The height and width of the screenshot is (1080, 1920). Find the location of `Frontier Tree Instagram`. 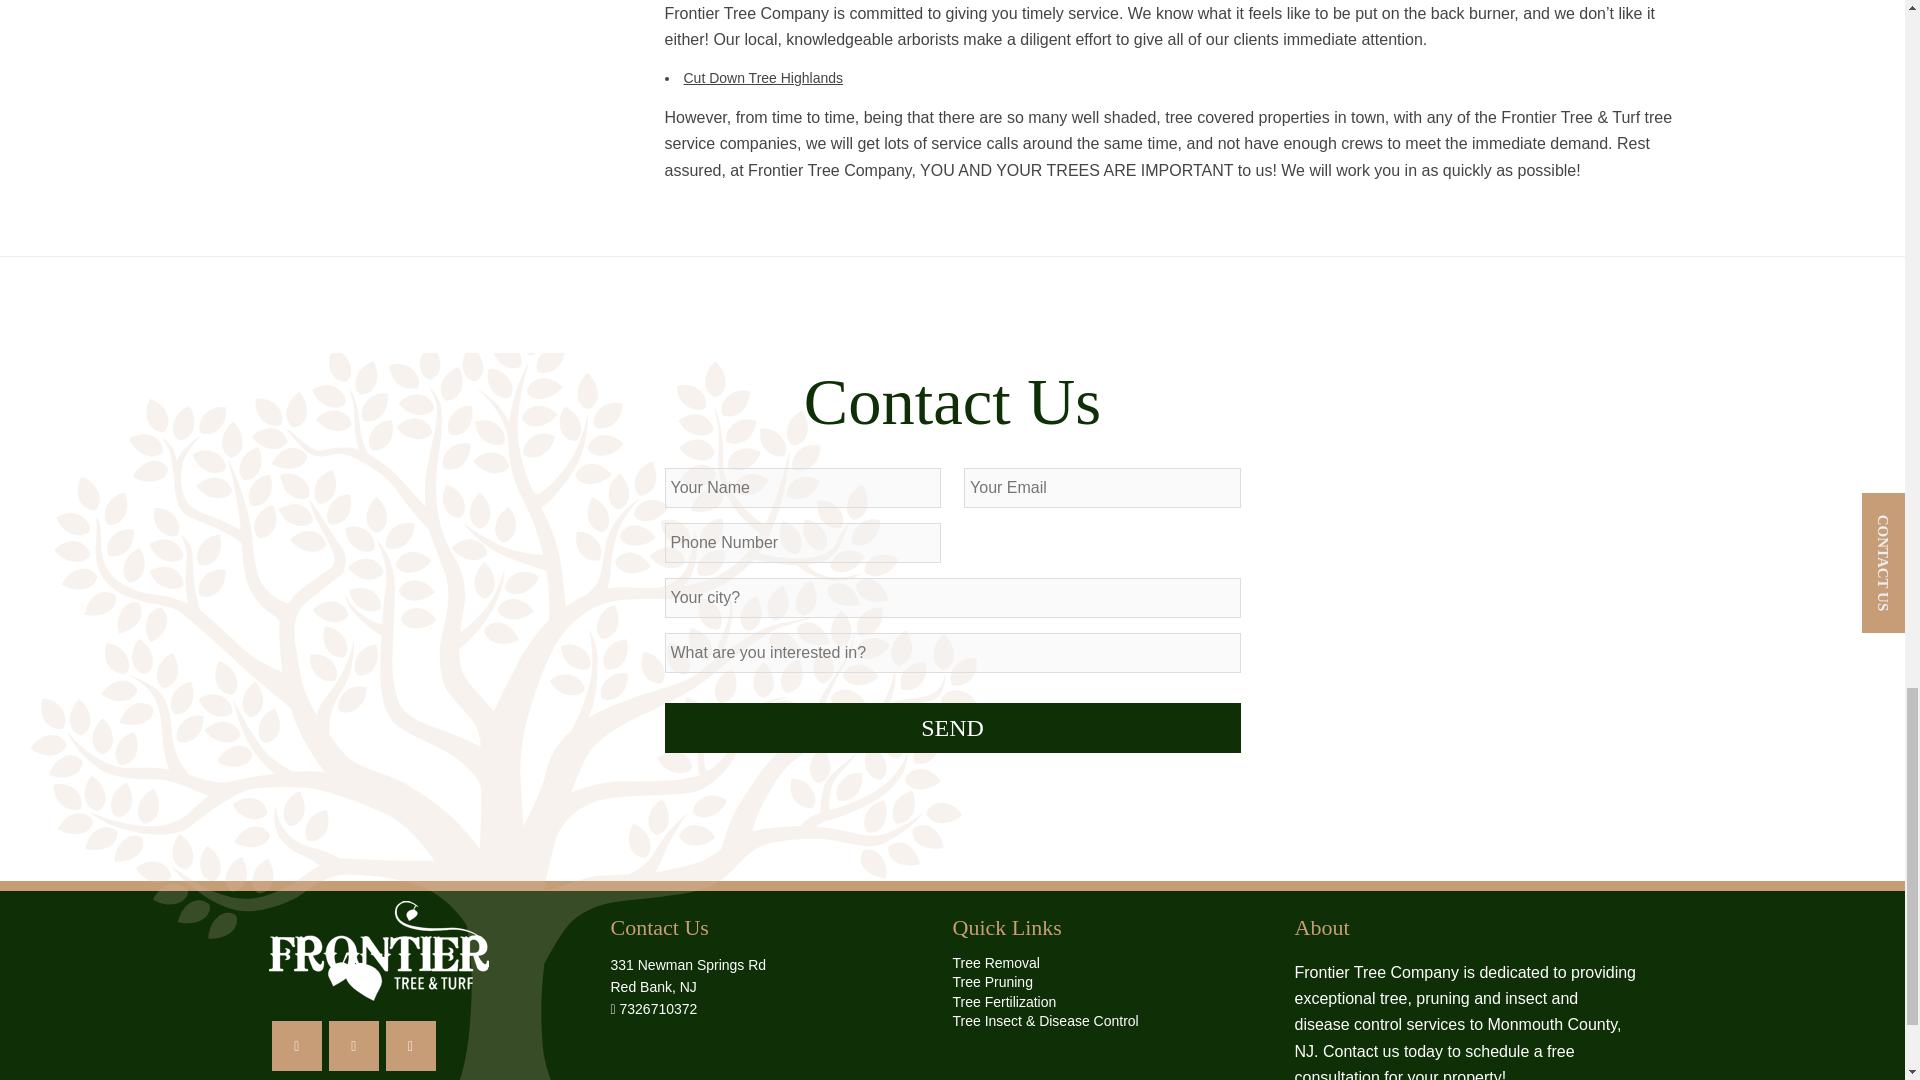

Frontier Tree Instagram is located at coordinates (353, 1046).